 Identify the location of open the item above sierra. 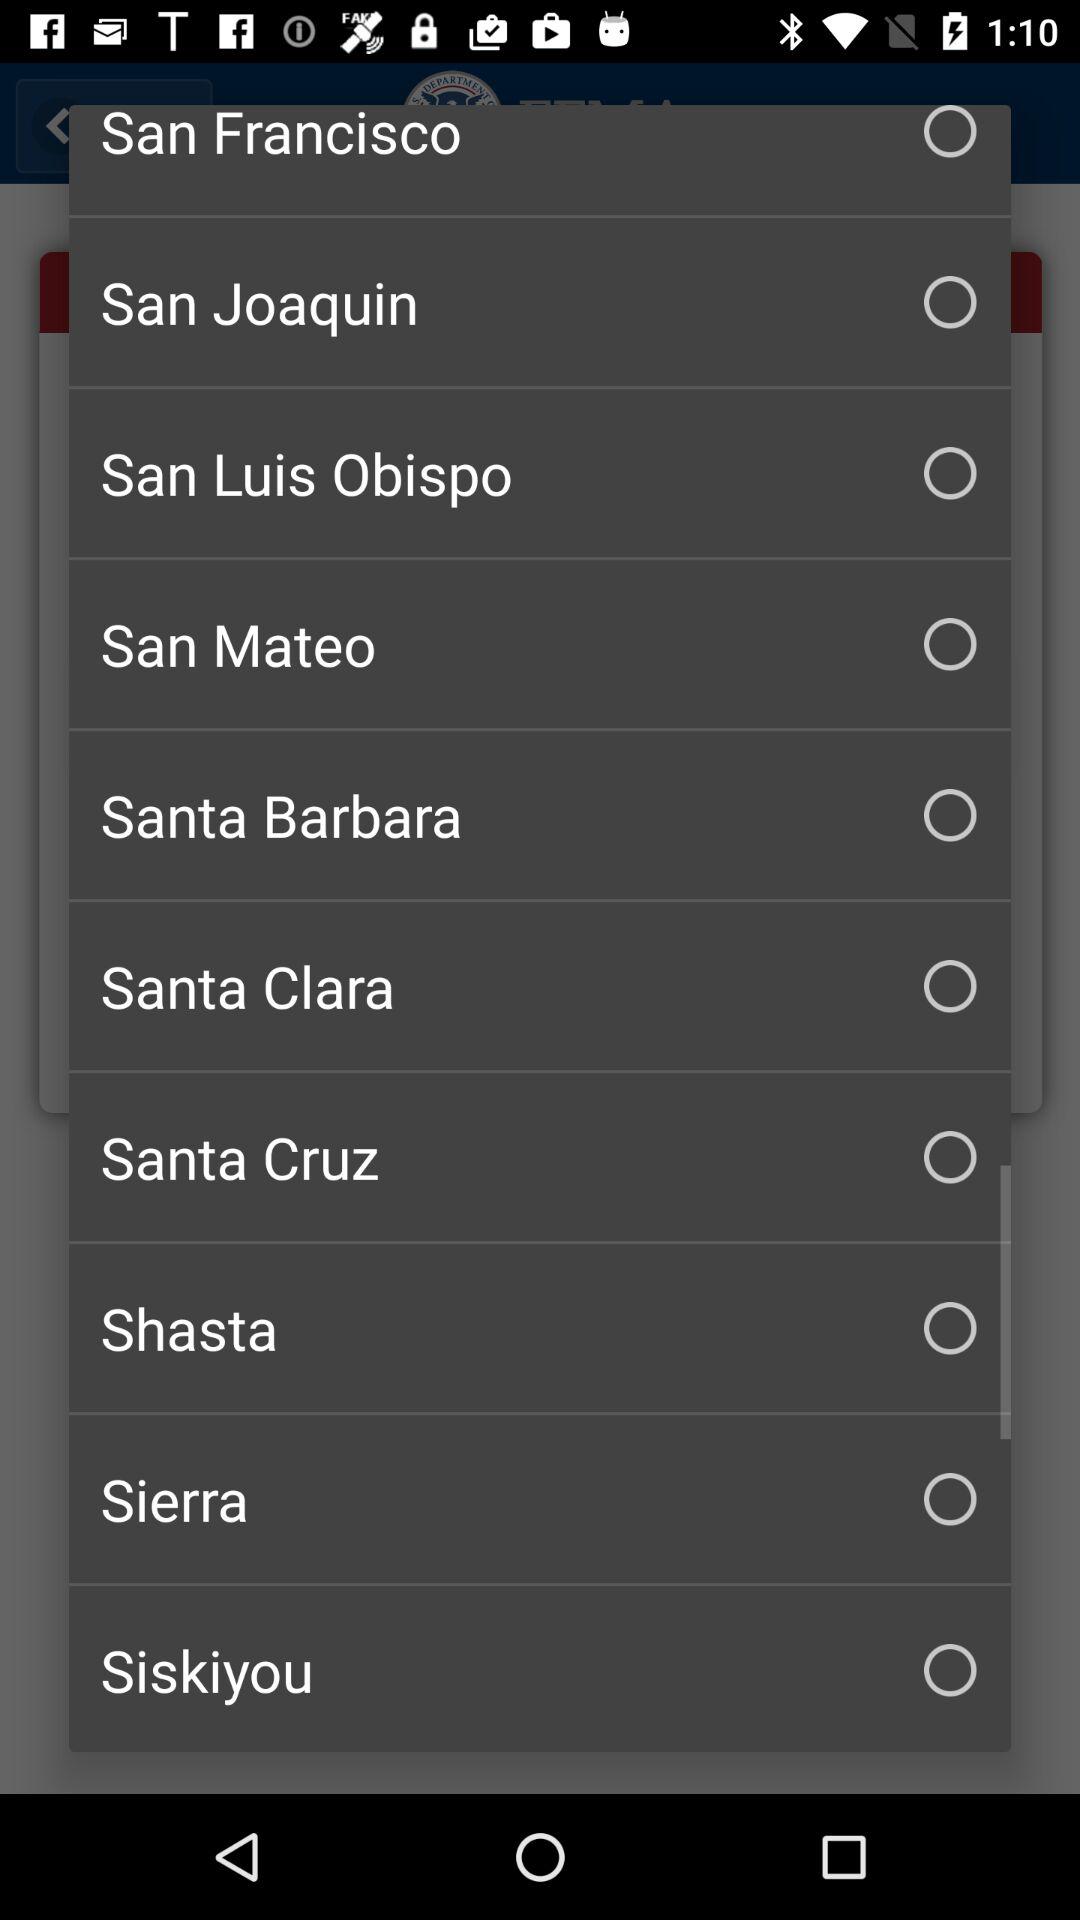
(540, 1328).